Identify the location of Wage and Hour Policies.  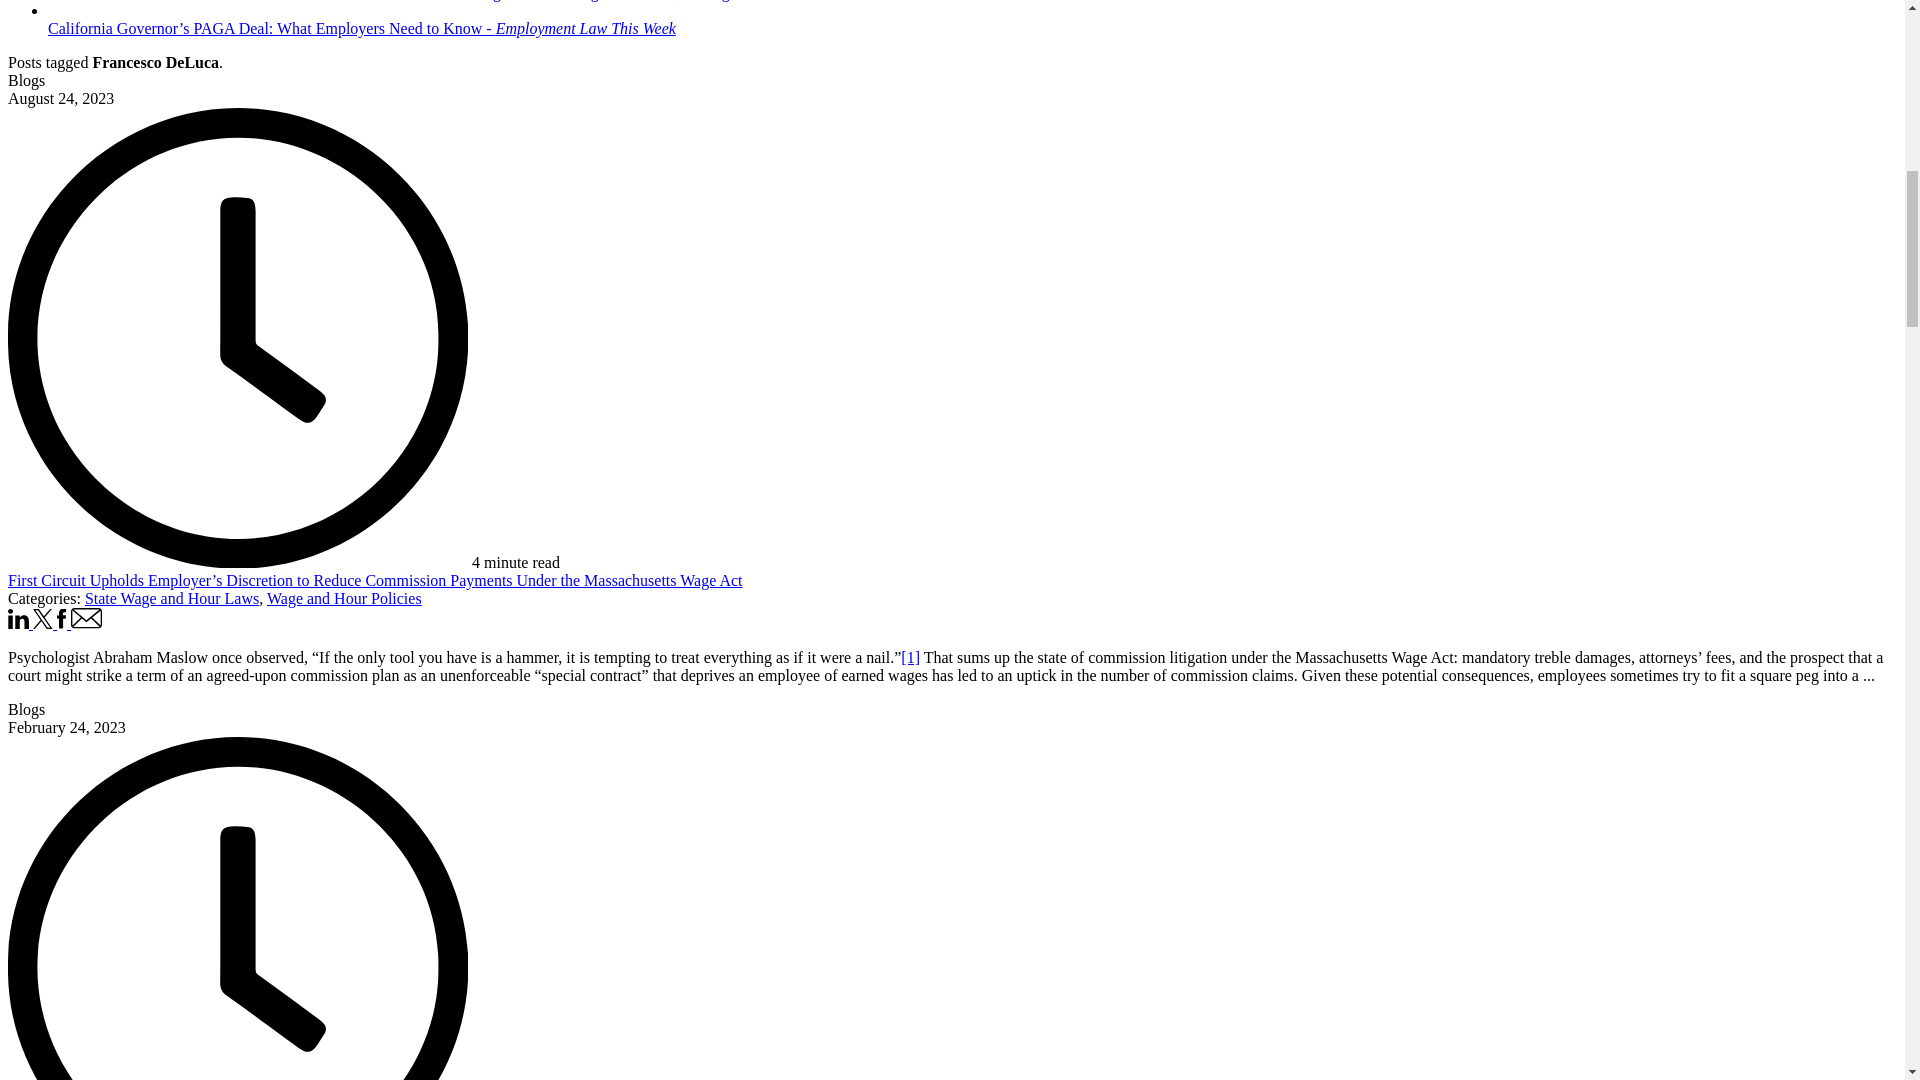
(344, 598).